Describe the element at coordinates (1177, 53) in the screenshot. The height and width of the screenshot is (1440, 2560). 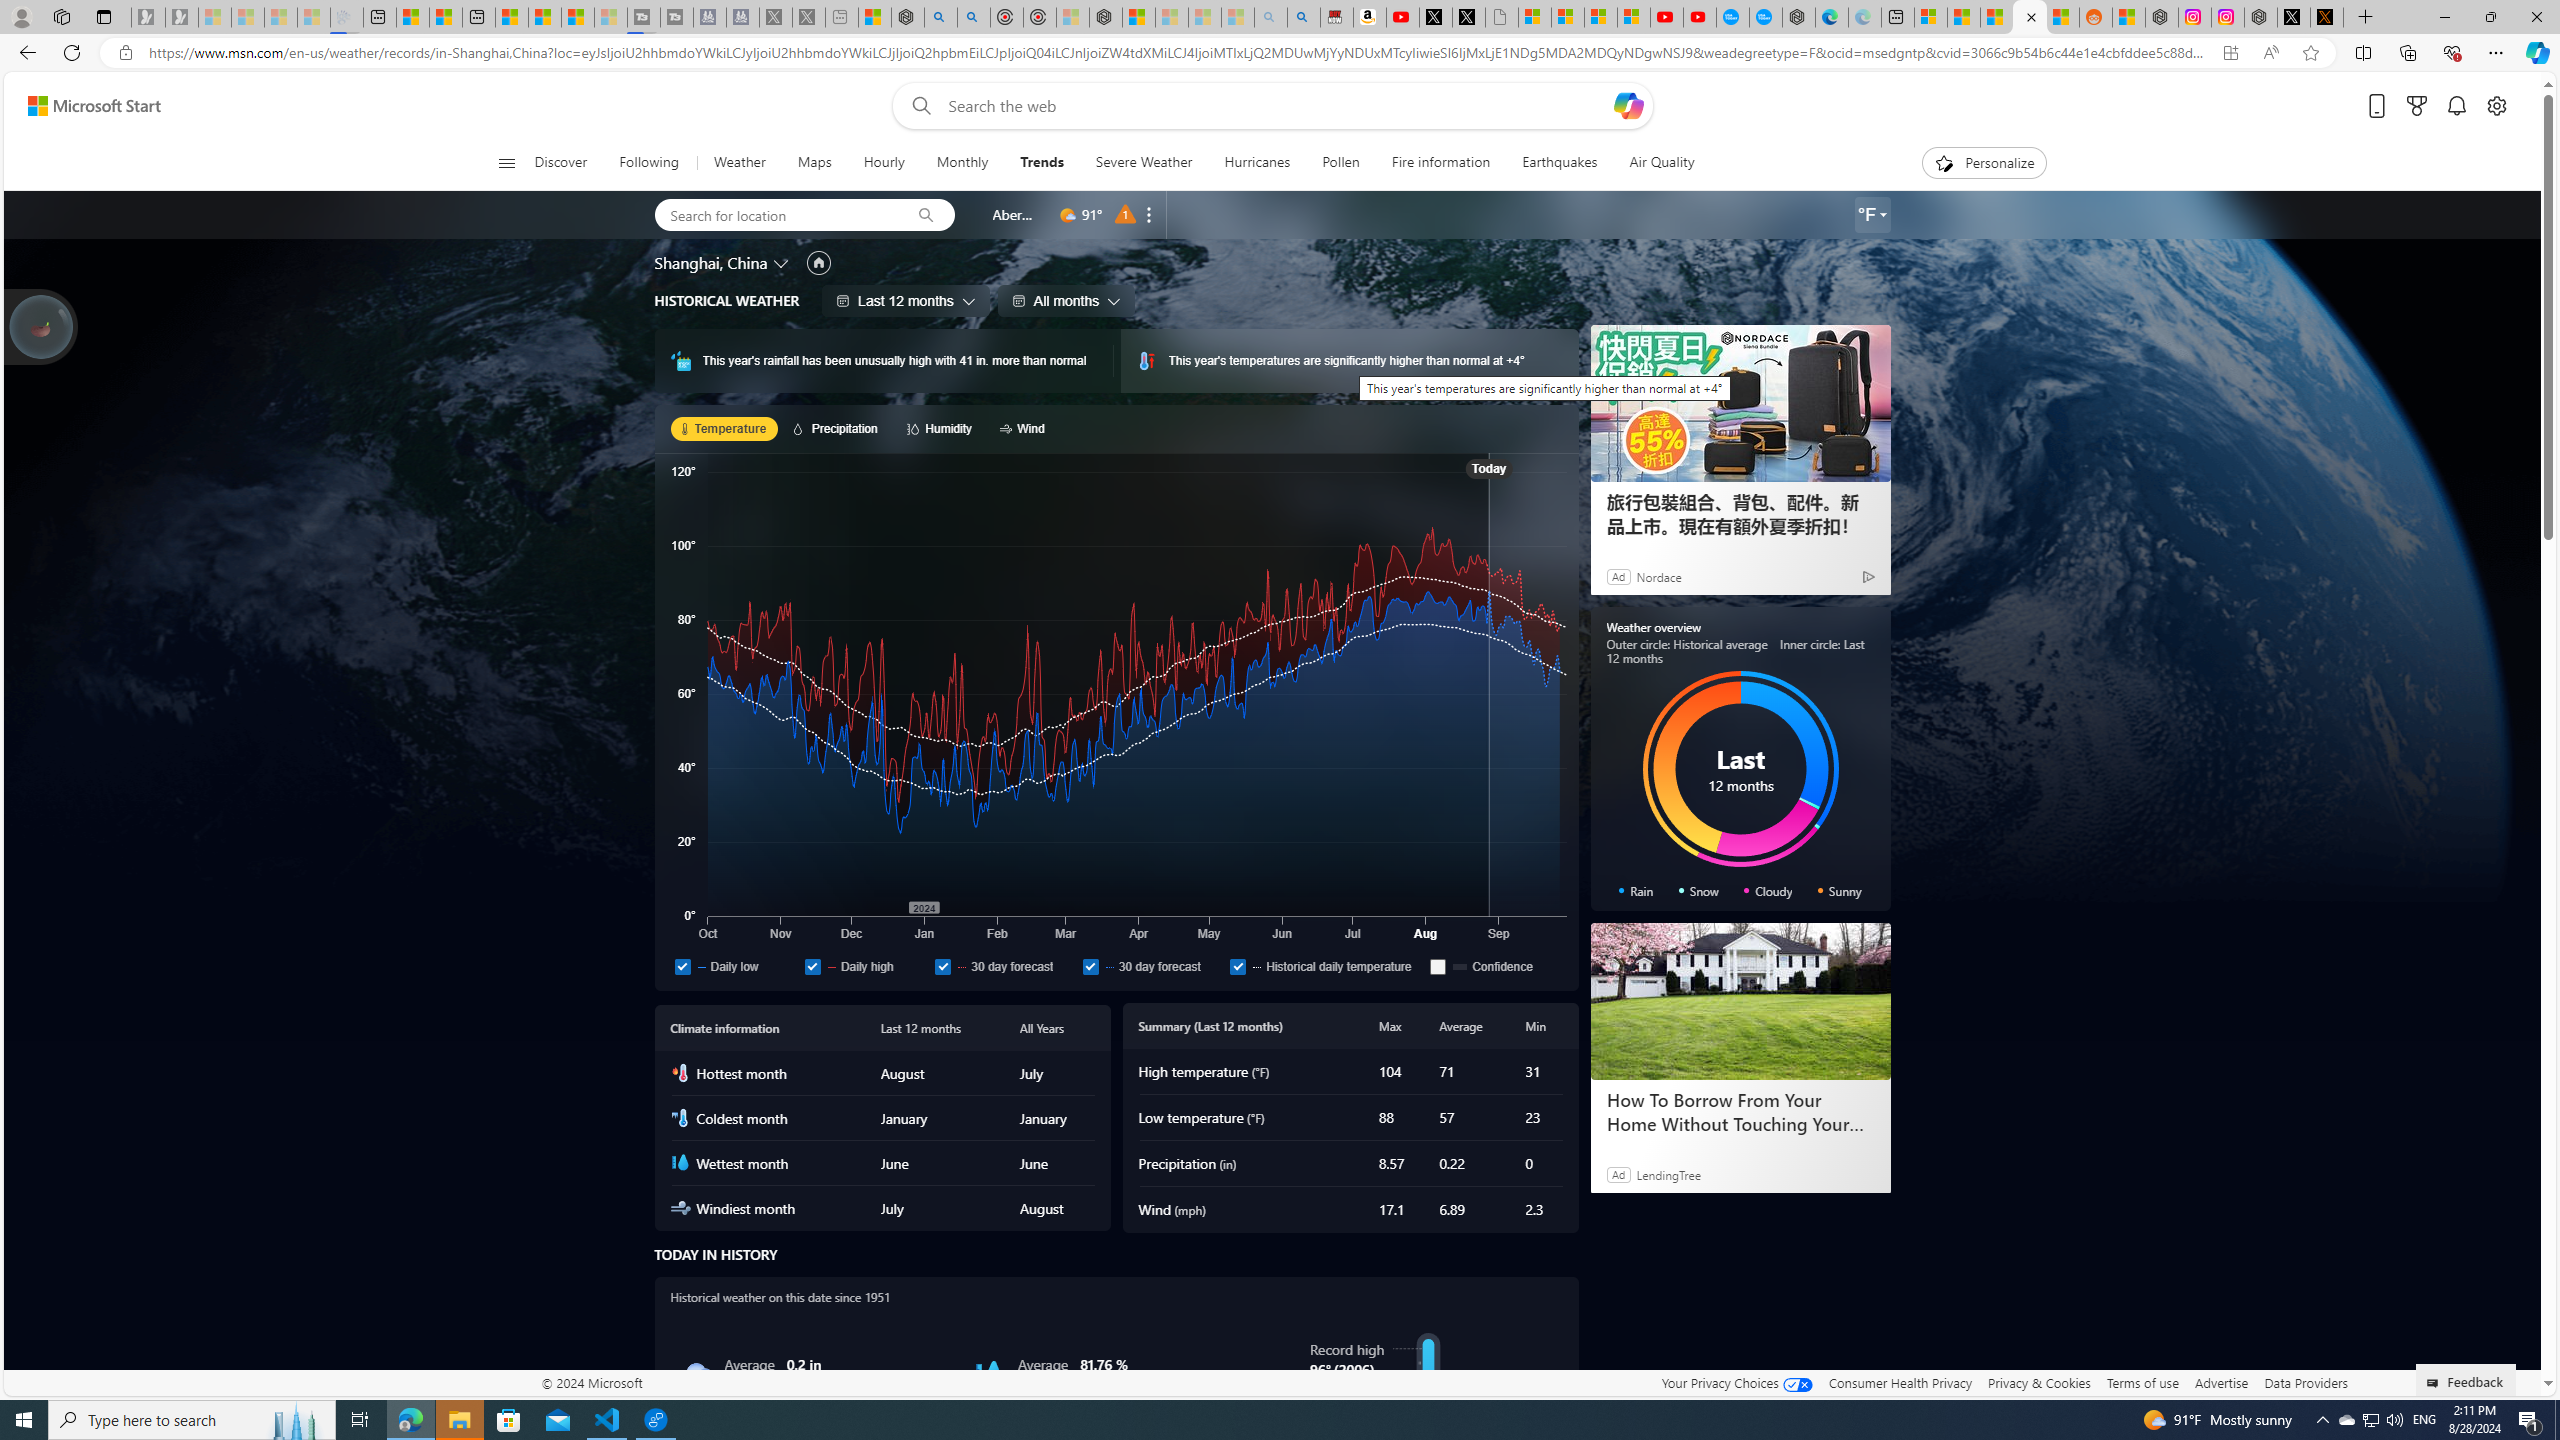
I see `Address and search bar` at that location.